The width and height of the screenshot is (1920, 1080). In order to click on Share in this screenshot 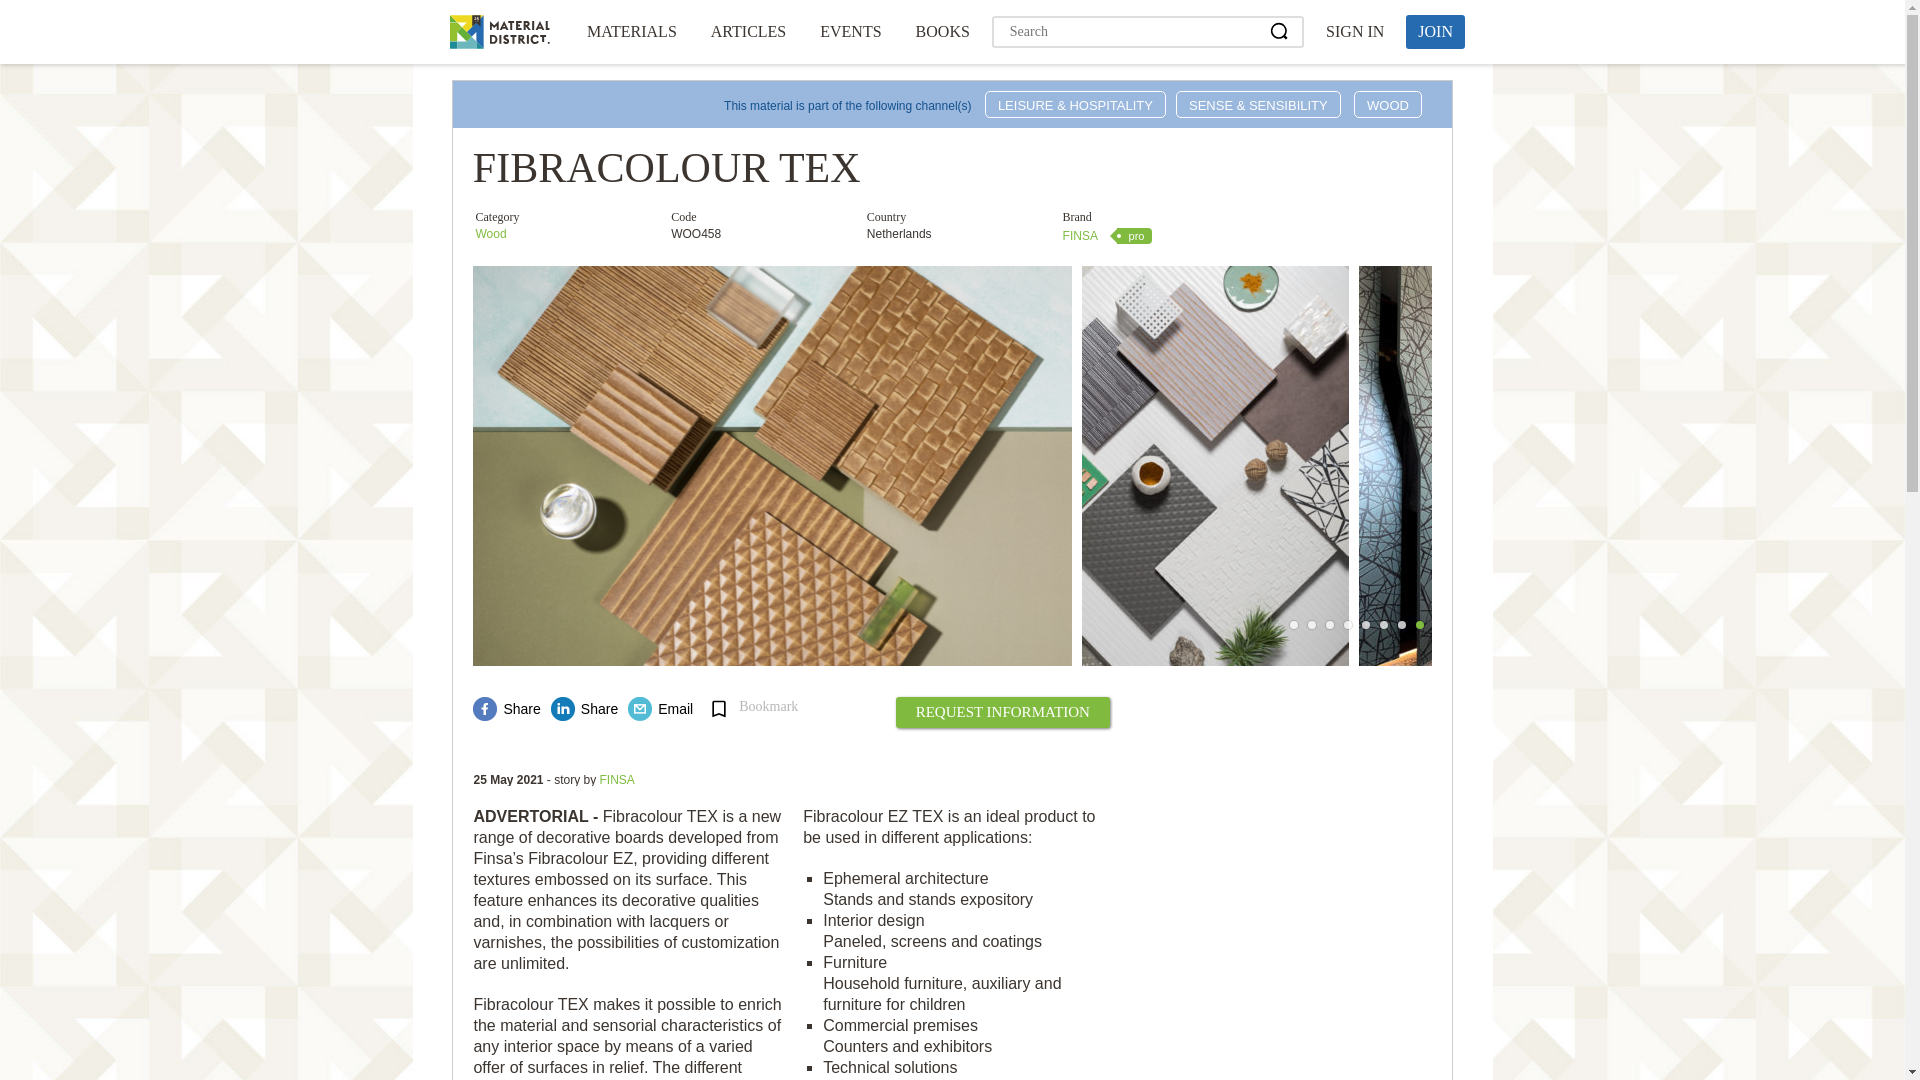, I will do `click(506, 708)`.